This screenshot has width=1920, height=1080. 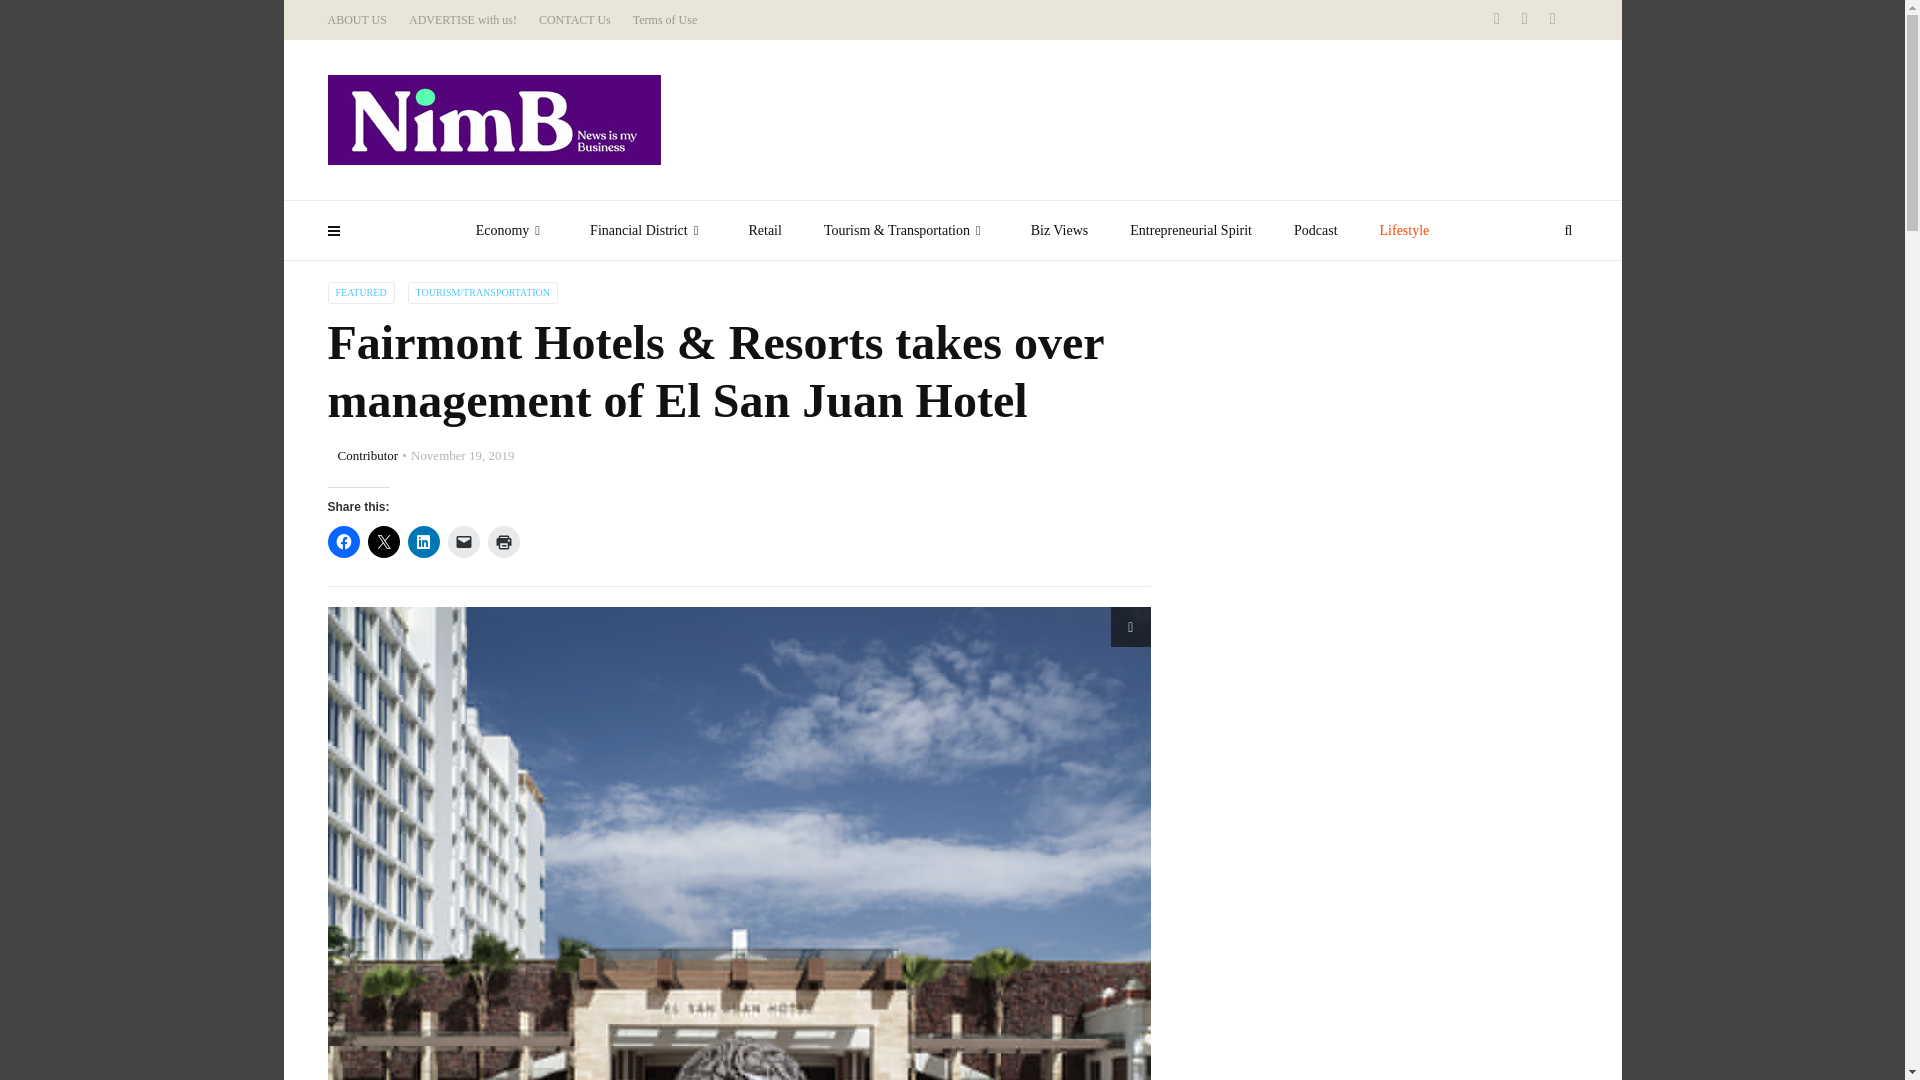 What do you see at coordinates (664, 20) in the screenshot?
I see `Terms of Use` at bounding box center [664, 20].